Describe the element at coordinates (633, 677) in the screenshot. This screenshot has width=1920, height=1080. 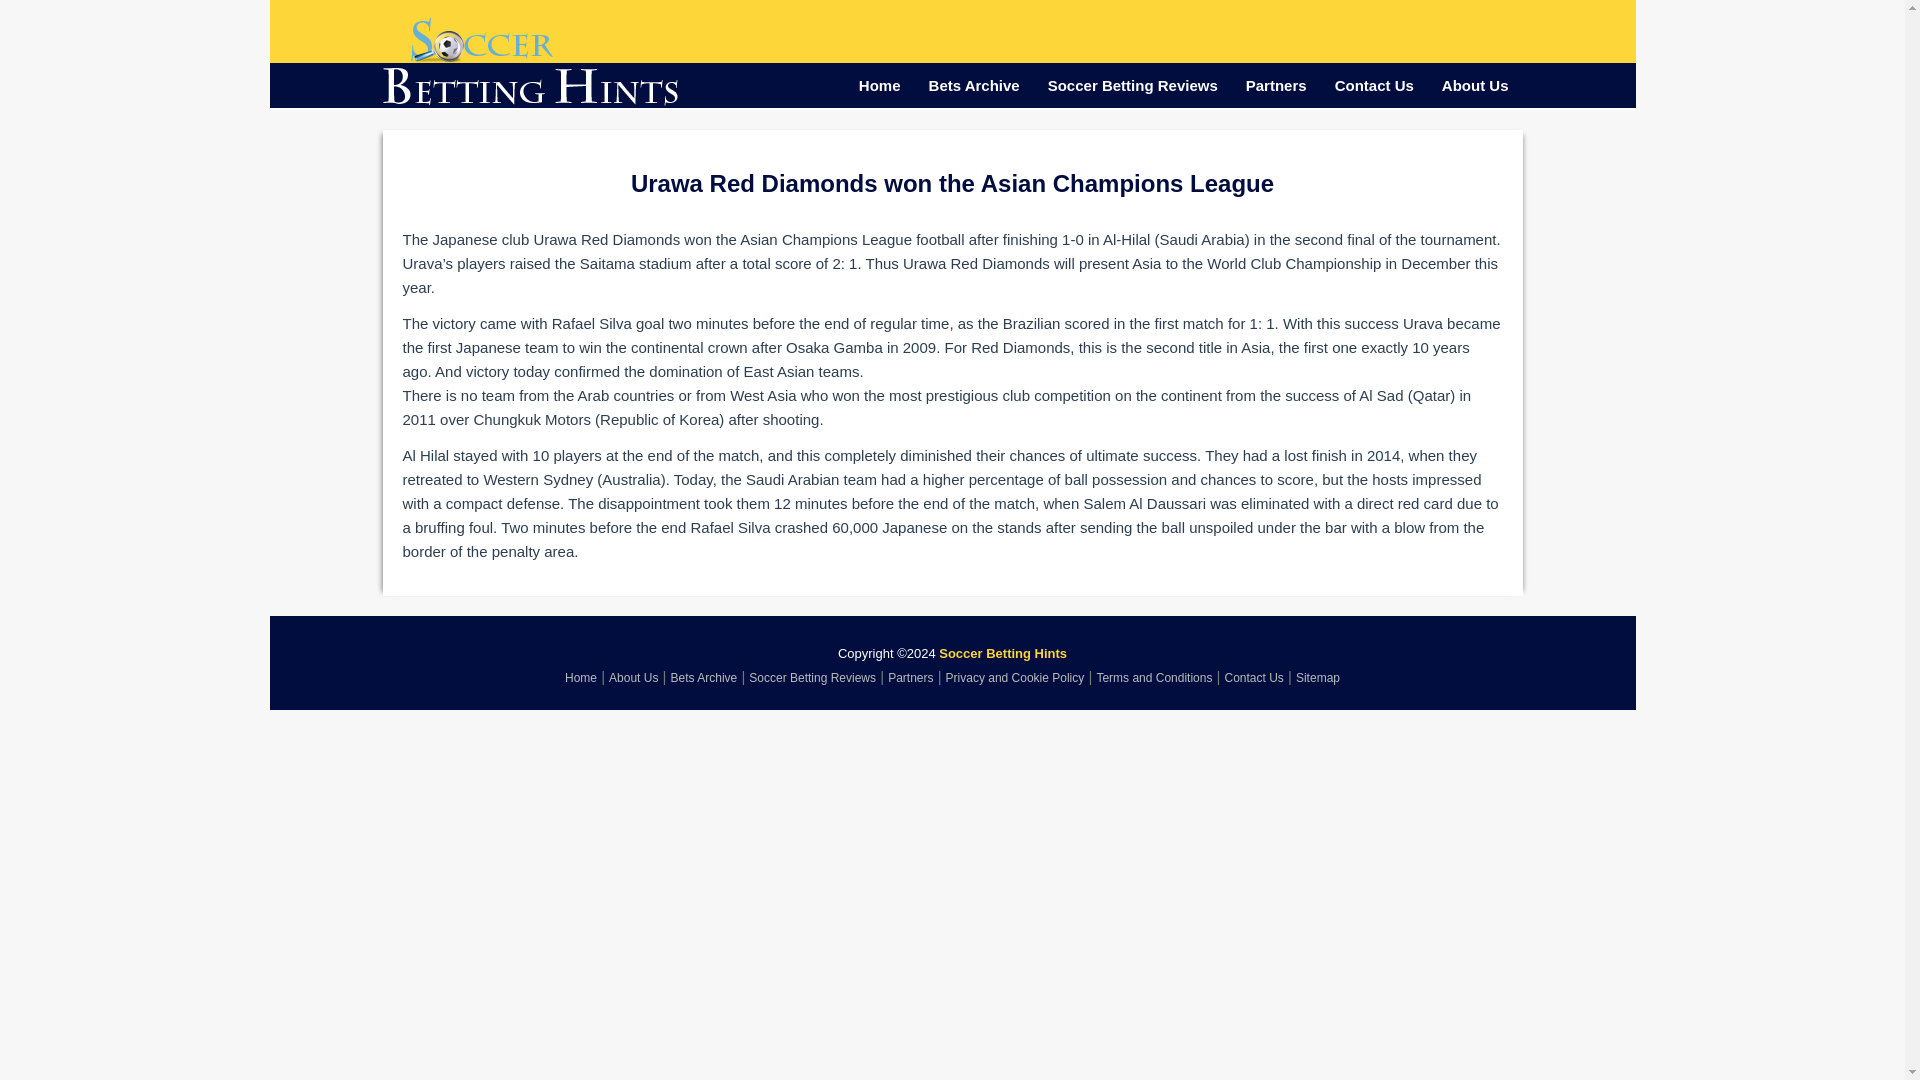
I see `About Us` at that location.